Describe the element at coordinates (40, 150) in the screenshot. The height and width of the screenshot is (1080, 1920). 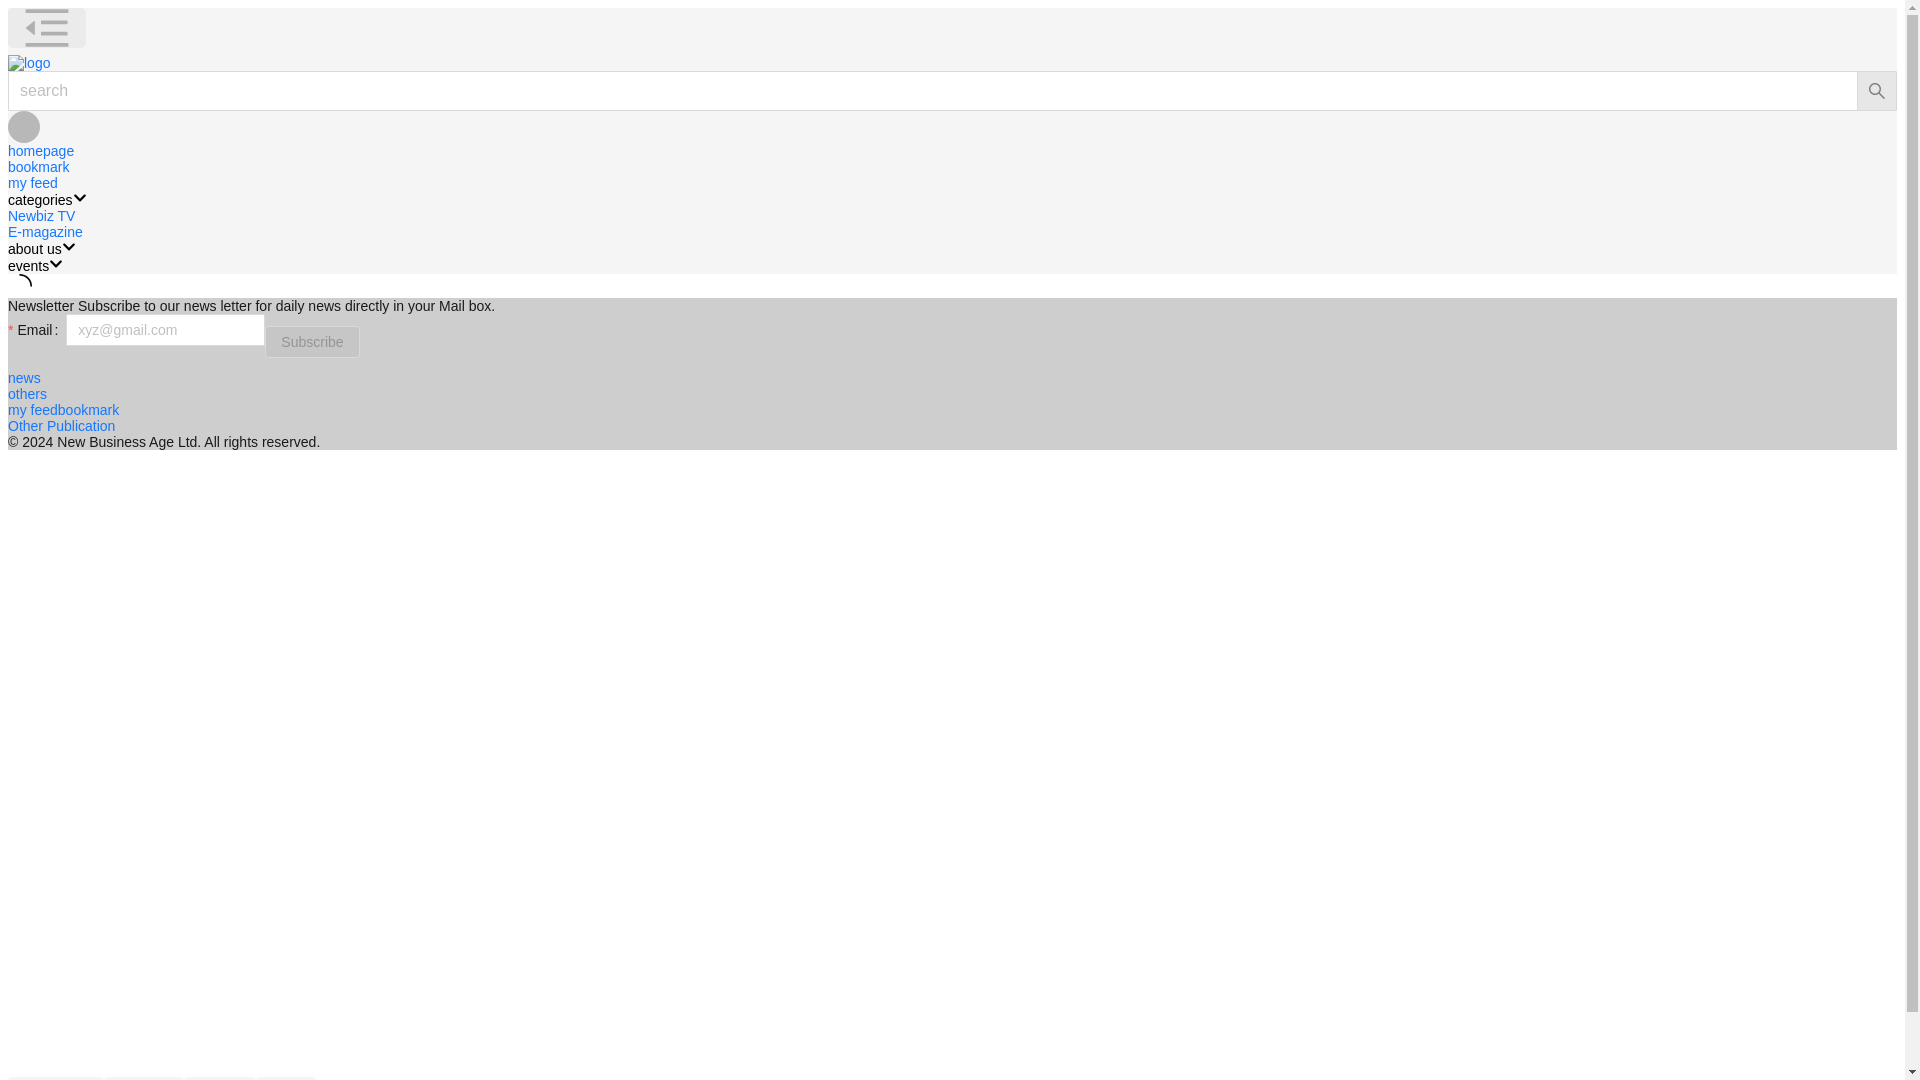
I see `homepage` at that location.